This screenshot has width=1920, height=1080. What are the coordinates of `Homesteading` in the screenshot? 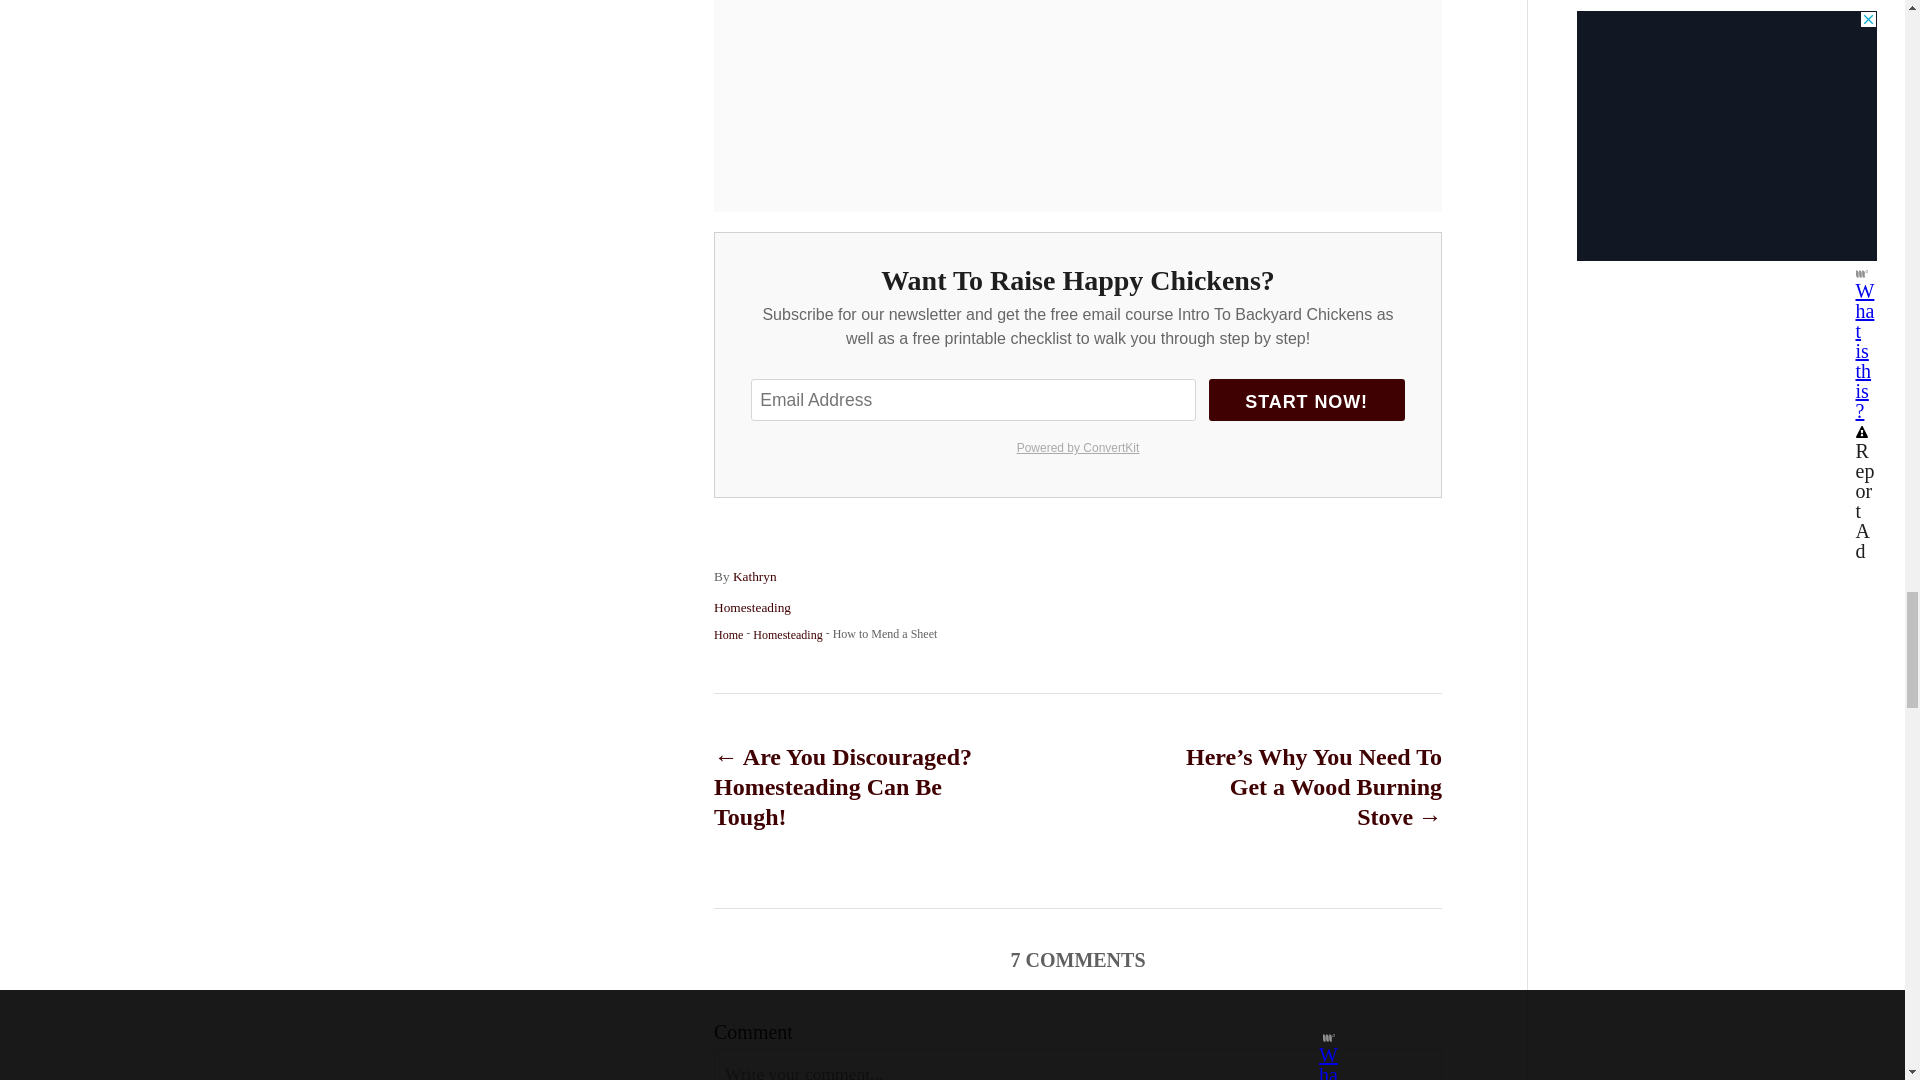 It's located at (786, 634).